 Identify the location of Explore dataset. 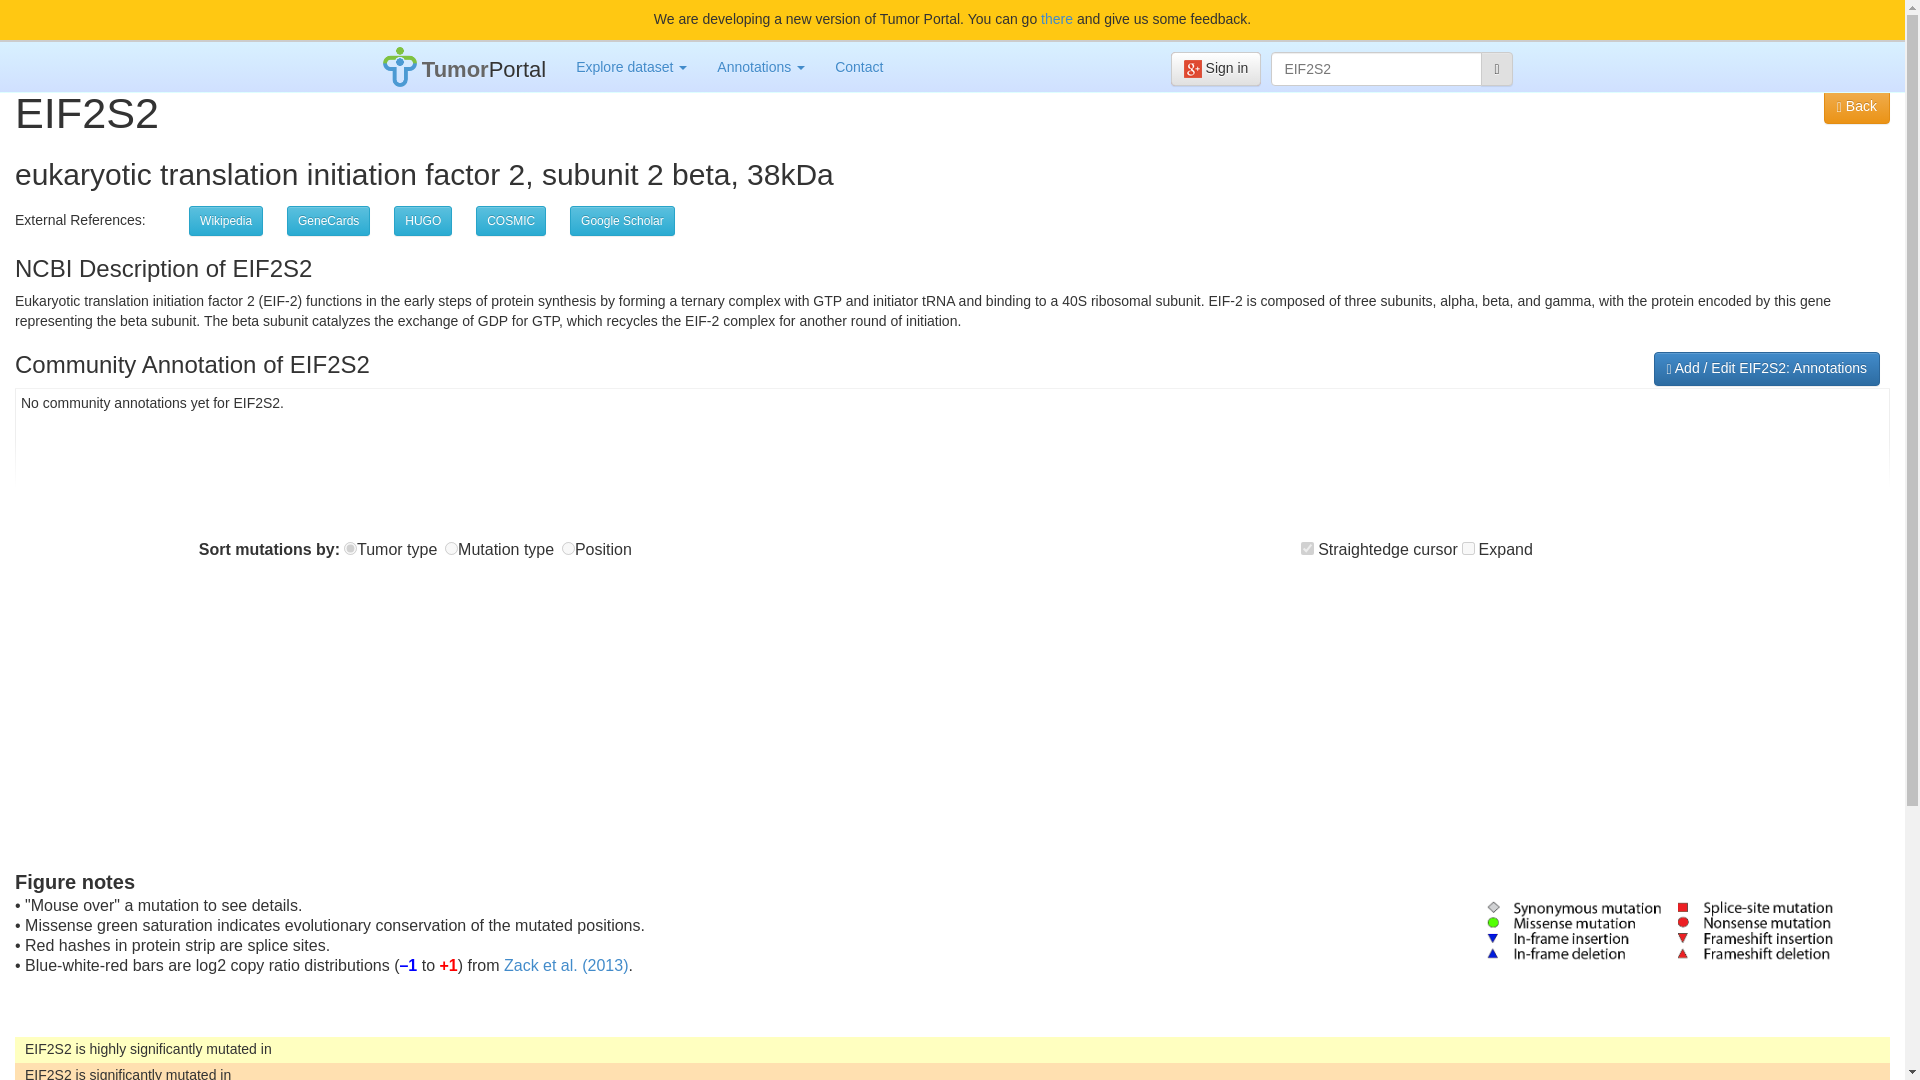
(631, 66).